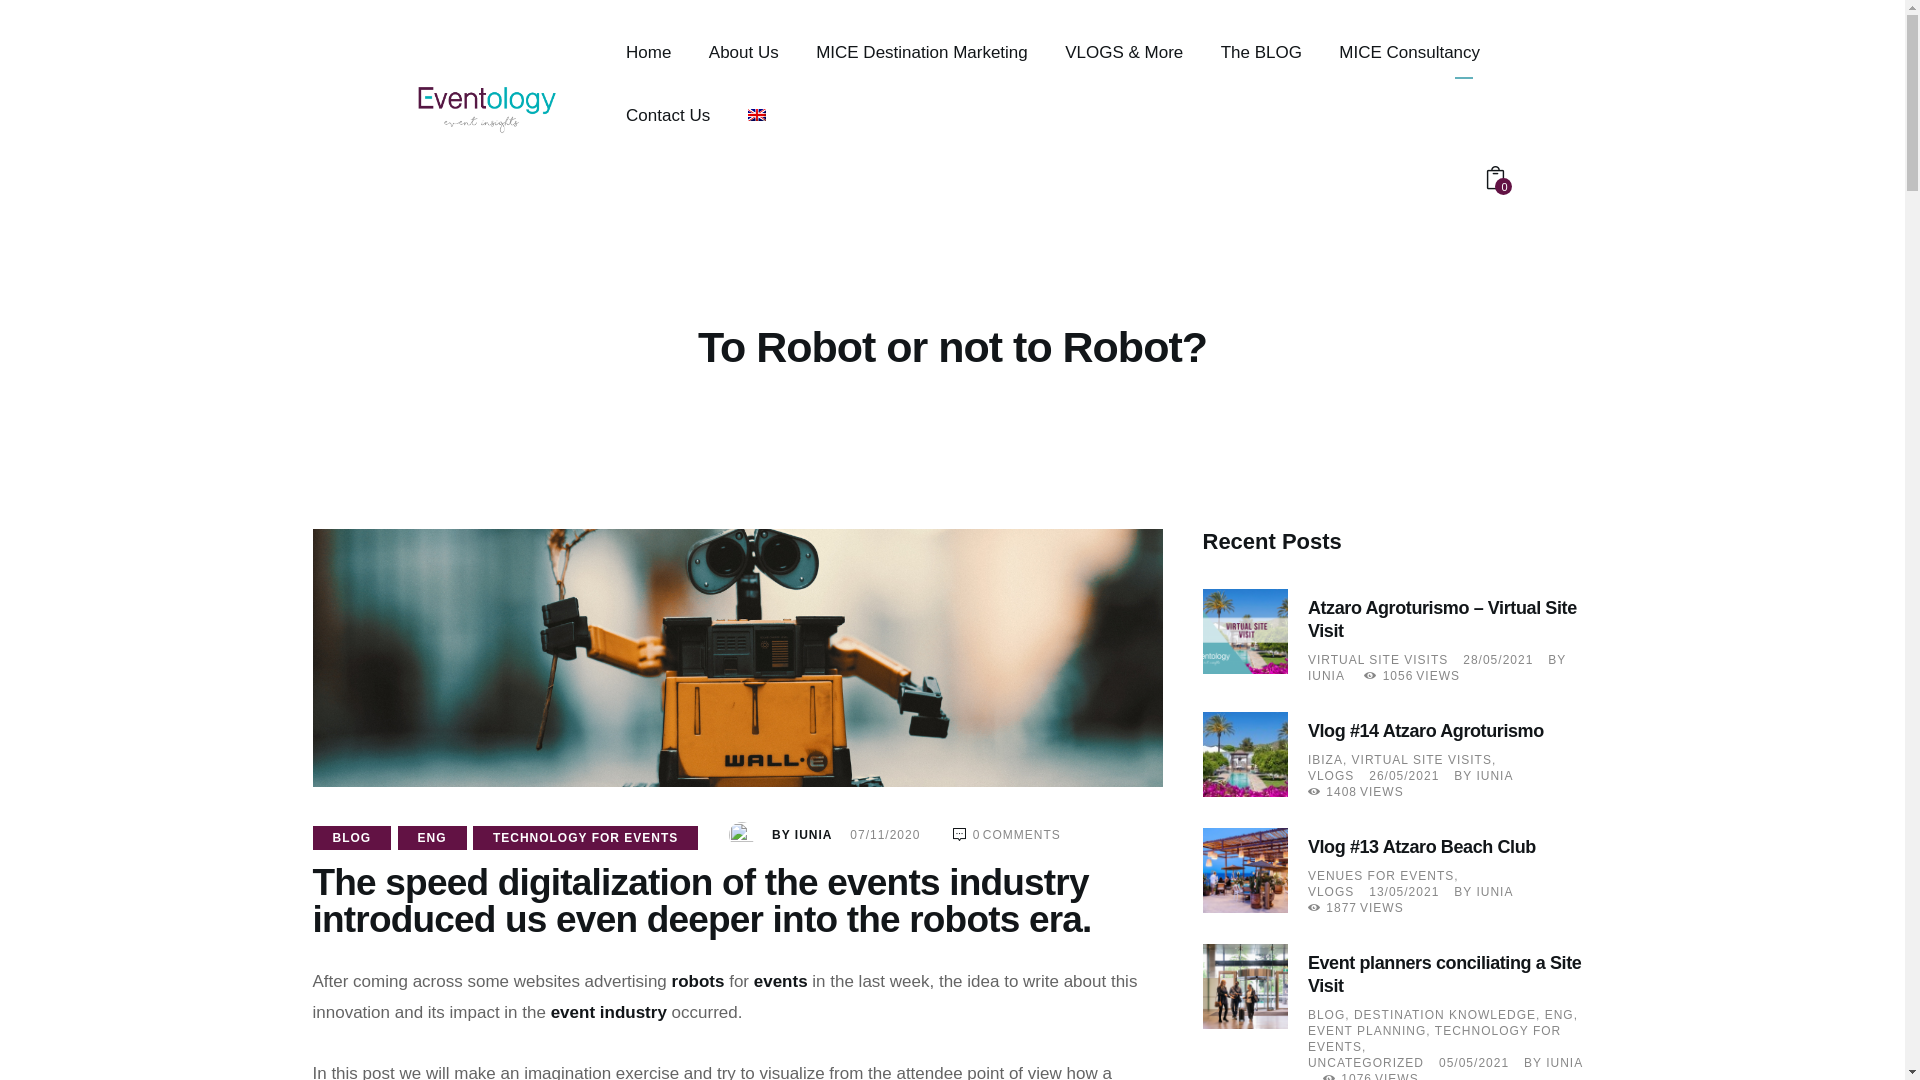 This screenshot has height=1080, width=1920. Describe the element at coordinates (1410, 52) in the screenshot. I see `MICE Consultancy` at that location.